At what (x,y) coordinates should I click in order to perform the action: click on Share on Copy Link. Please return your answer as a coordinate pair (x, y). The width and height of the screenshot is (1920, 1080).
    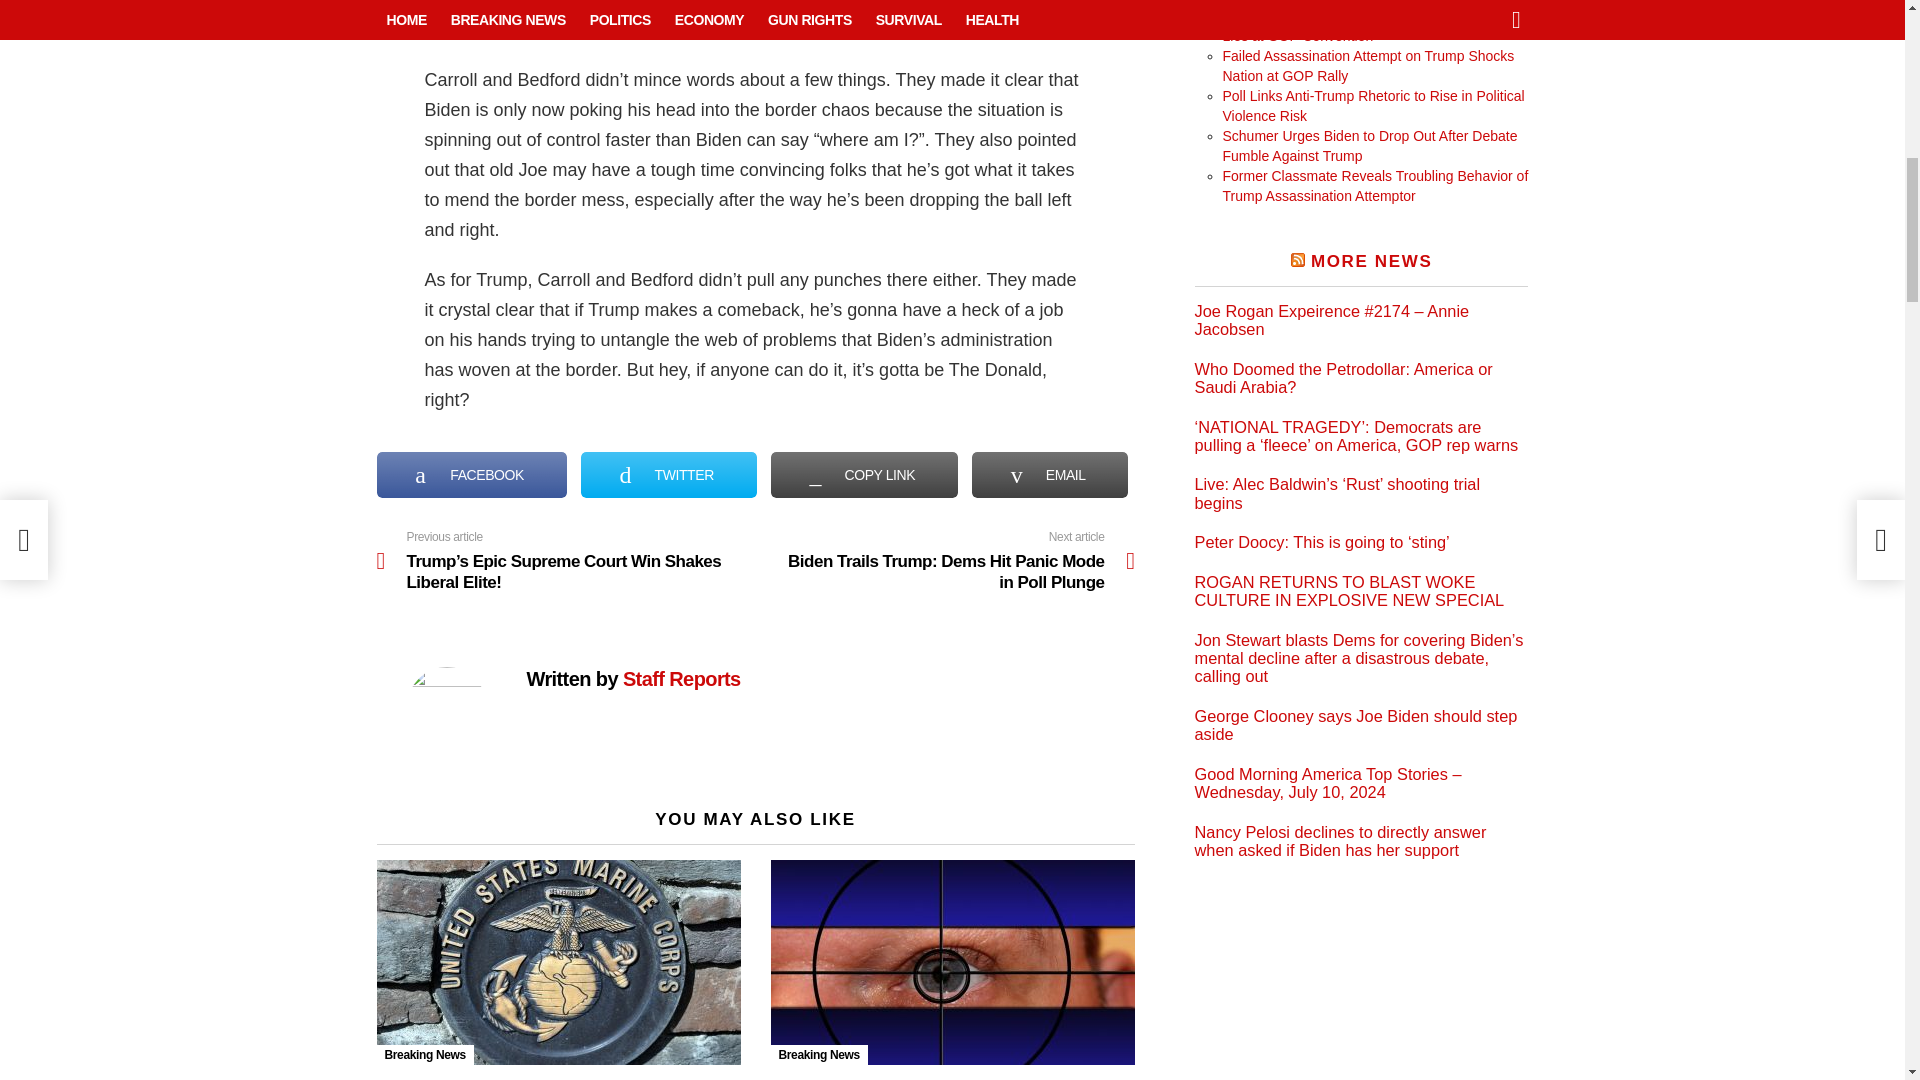
    Looking at the image, I should click on (864, 474).